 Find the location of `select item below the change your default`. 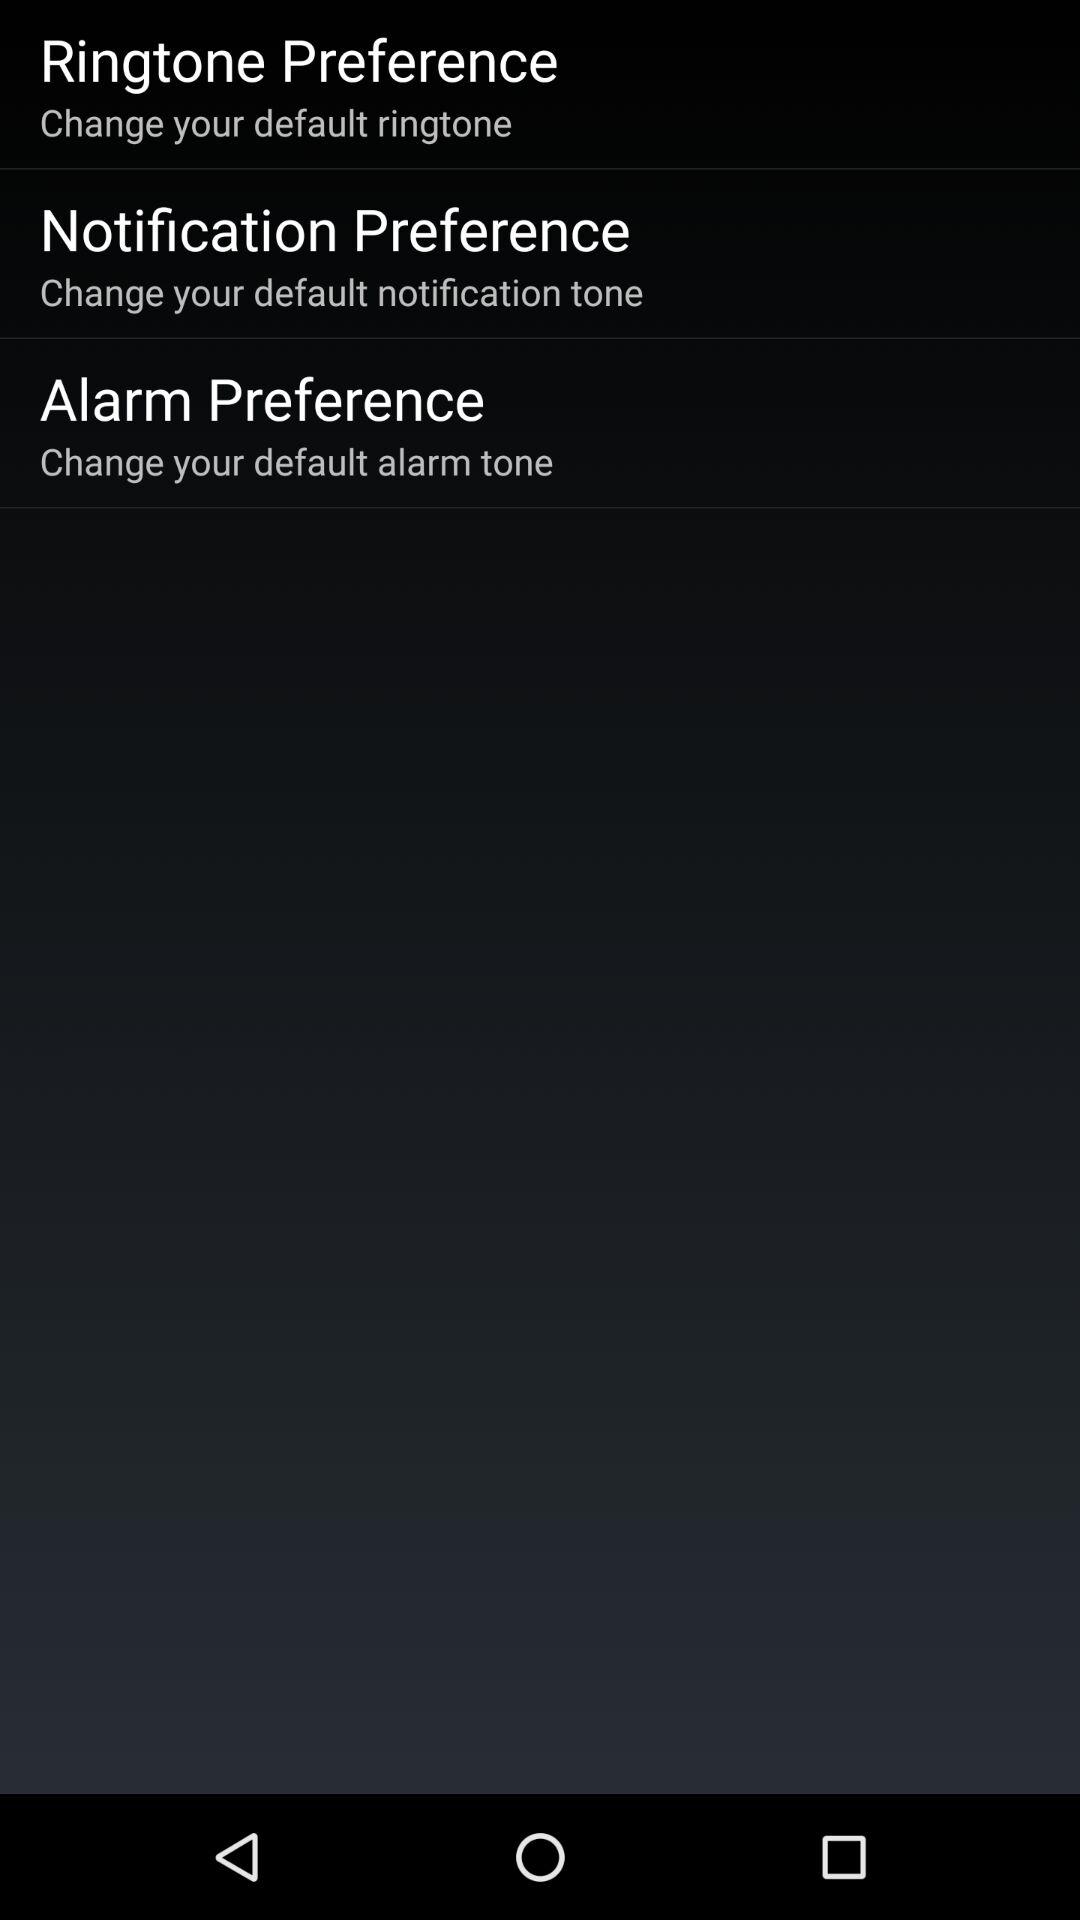

select item below the change your default is located at coordinates (262, 398).